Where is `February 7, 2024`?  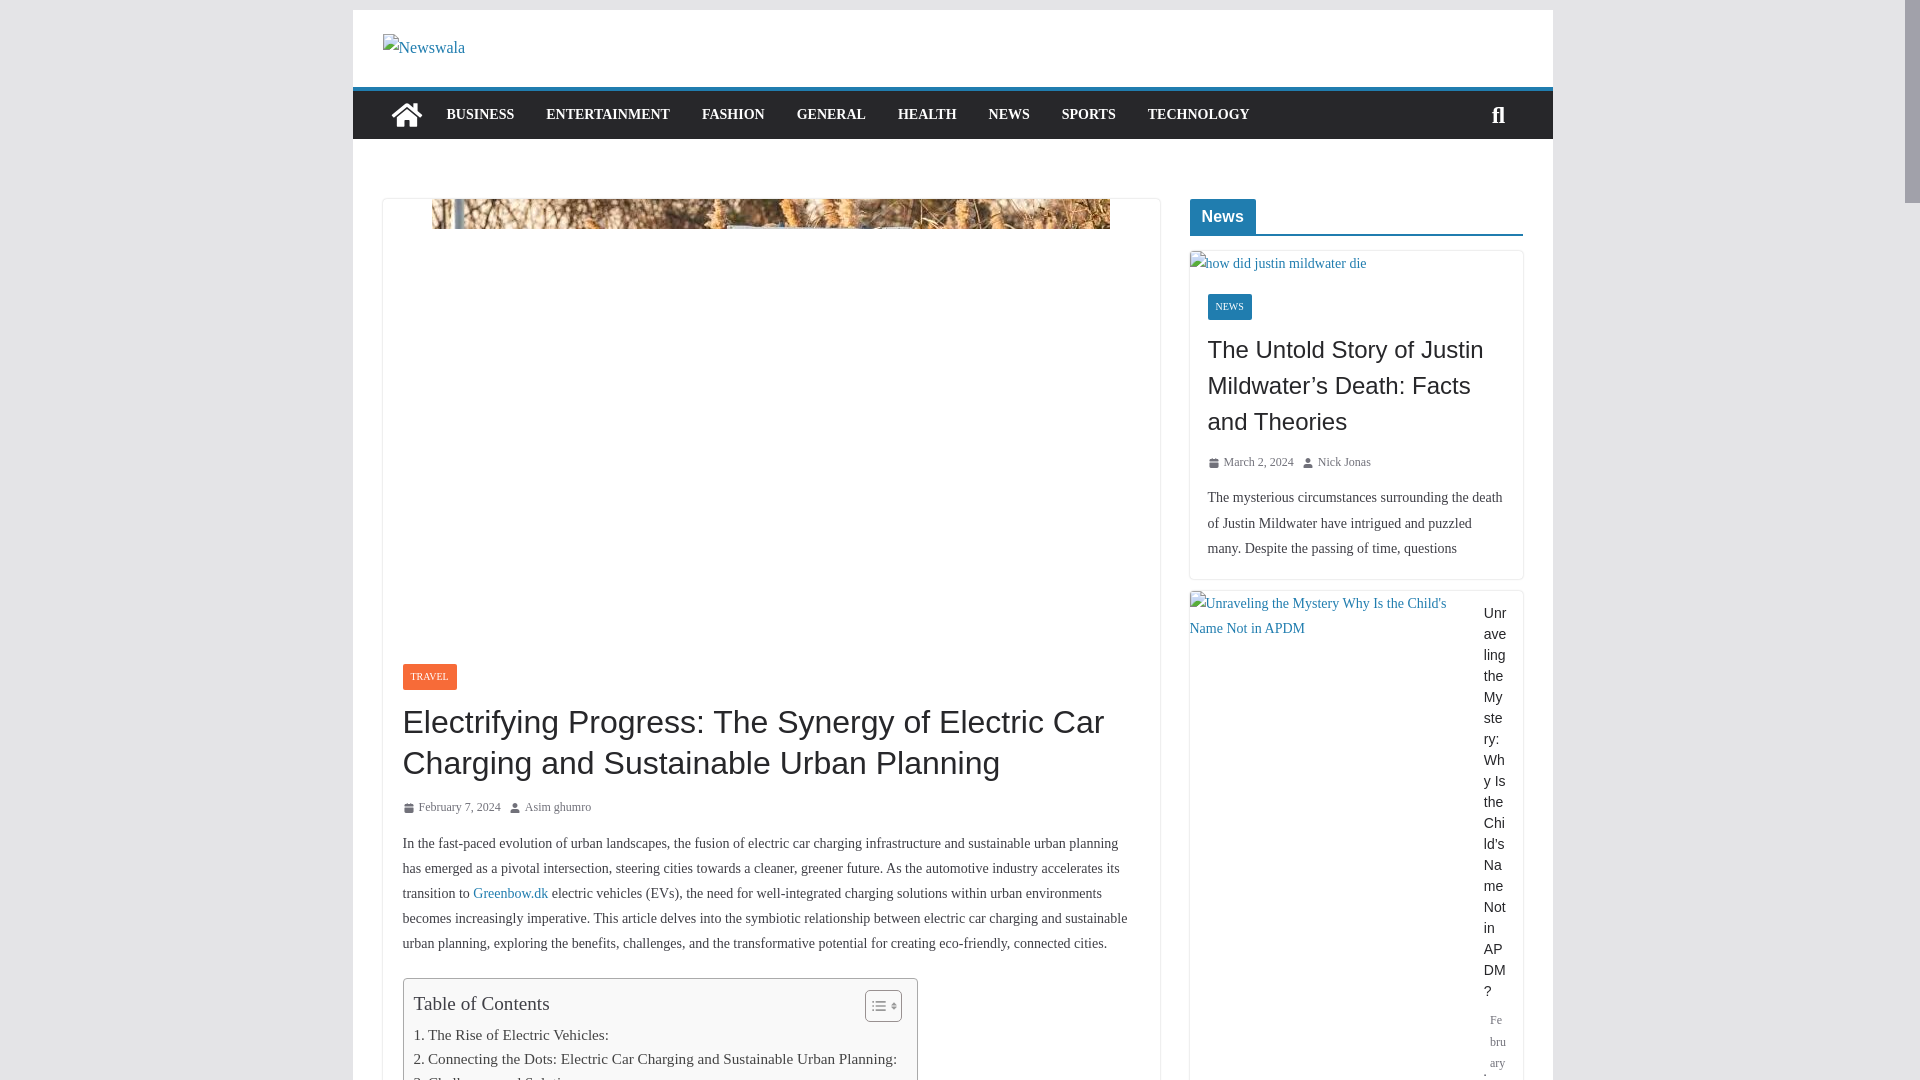
February 7, 2024 is located at coordinates (450, 808).